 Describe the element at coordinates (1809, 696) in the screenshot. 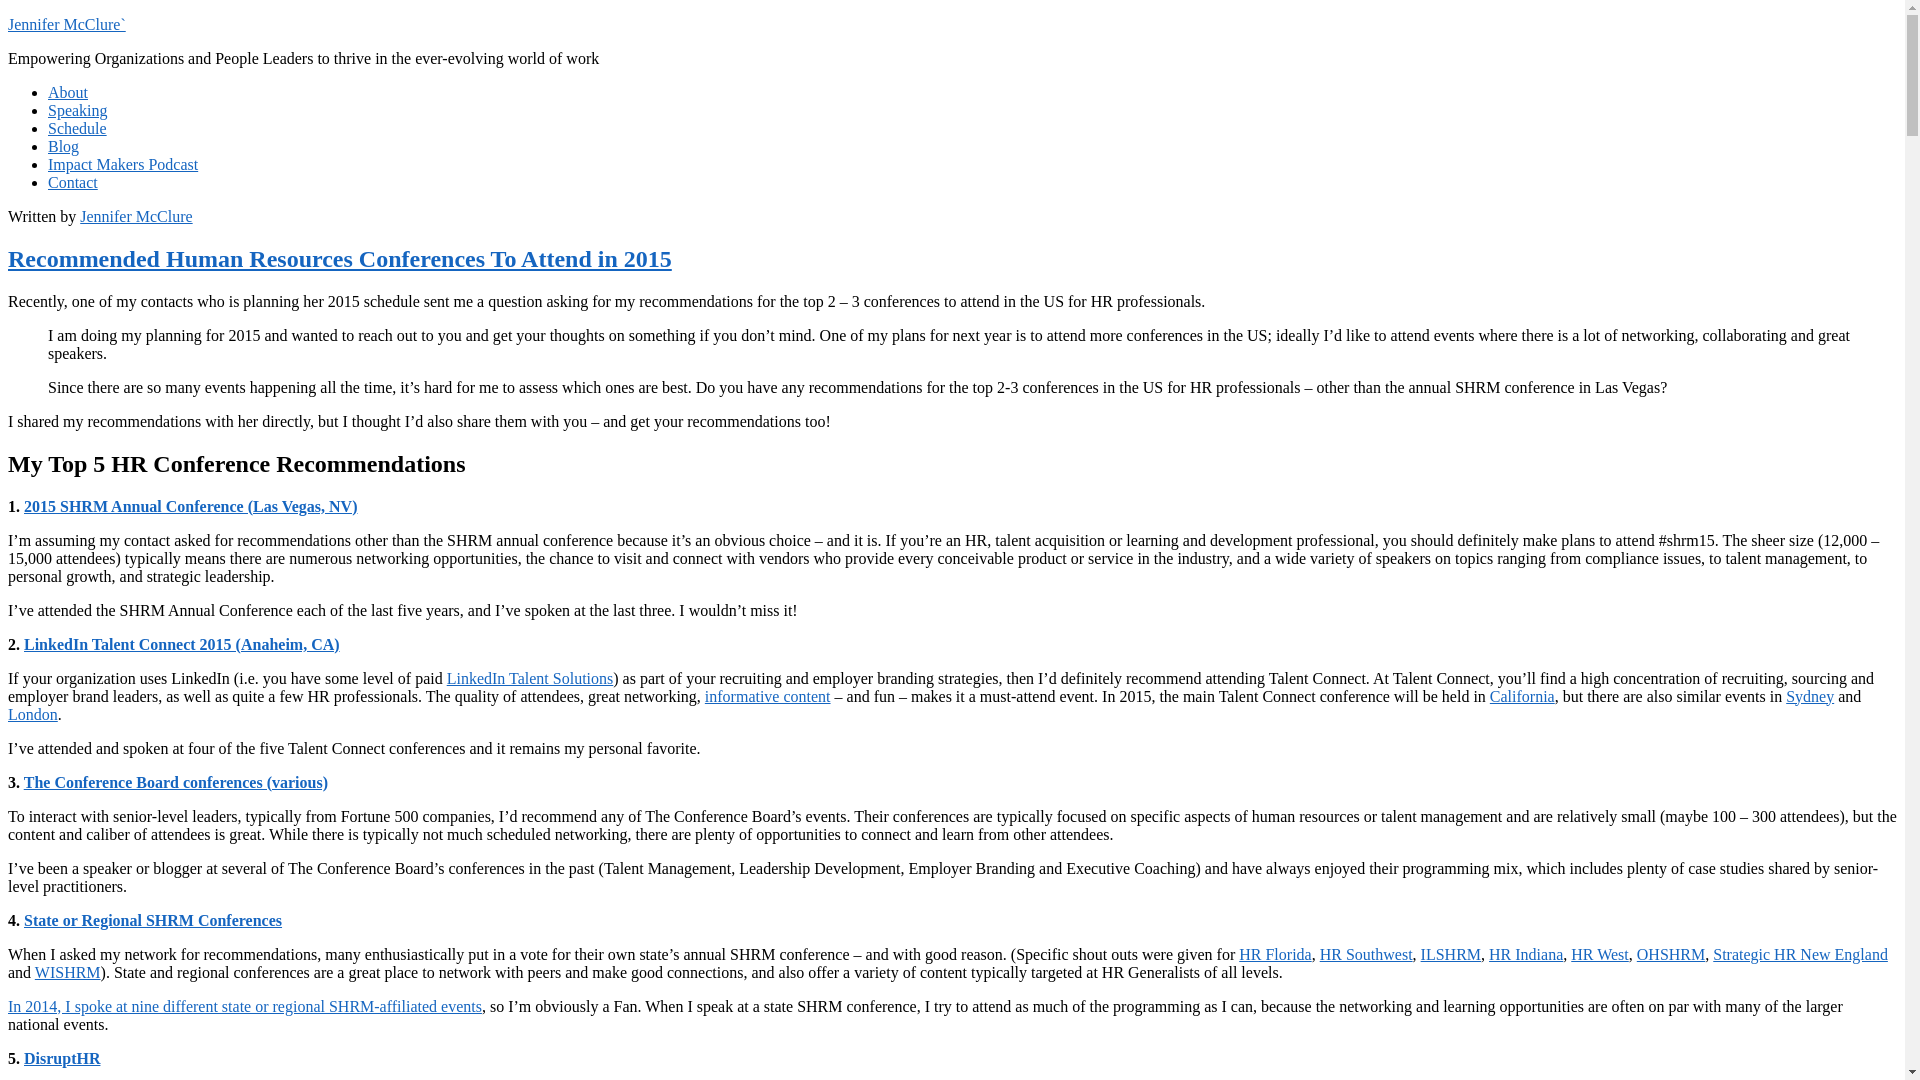

I see `LinkedIn Talent Connect 2015 - Sydney` at that location.